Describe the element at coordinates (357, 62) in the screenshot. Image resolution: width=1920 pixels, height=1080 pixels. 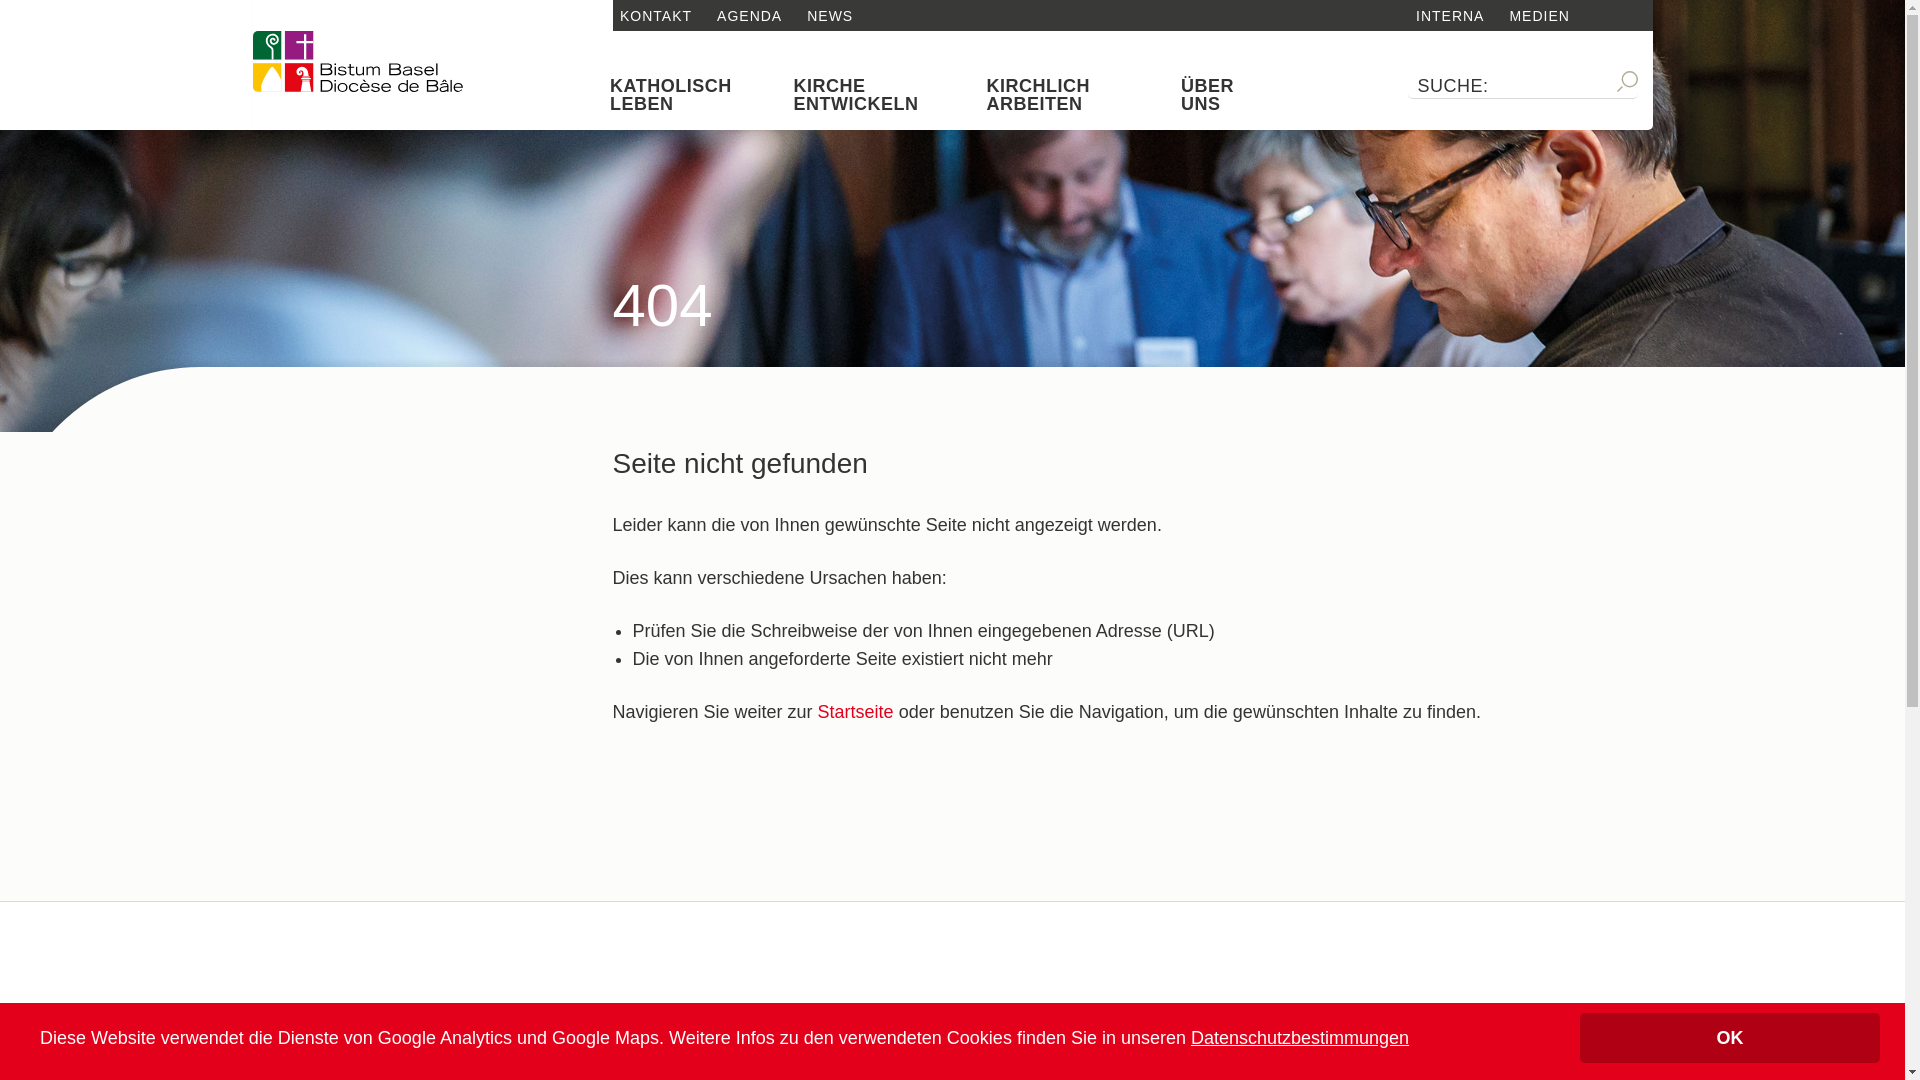
I see `detail` at that location.